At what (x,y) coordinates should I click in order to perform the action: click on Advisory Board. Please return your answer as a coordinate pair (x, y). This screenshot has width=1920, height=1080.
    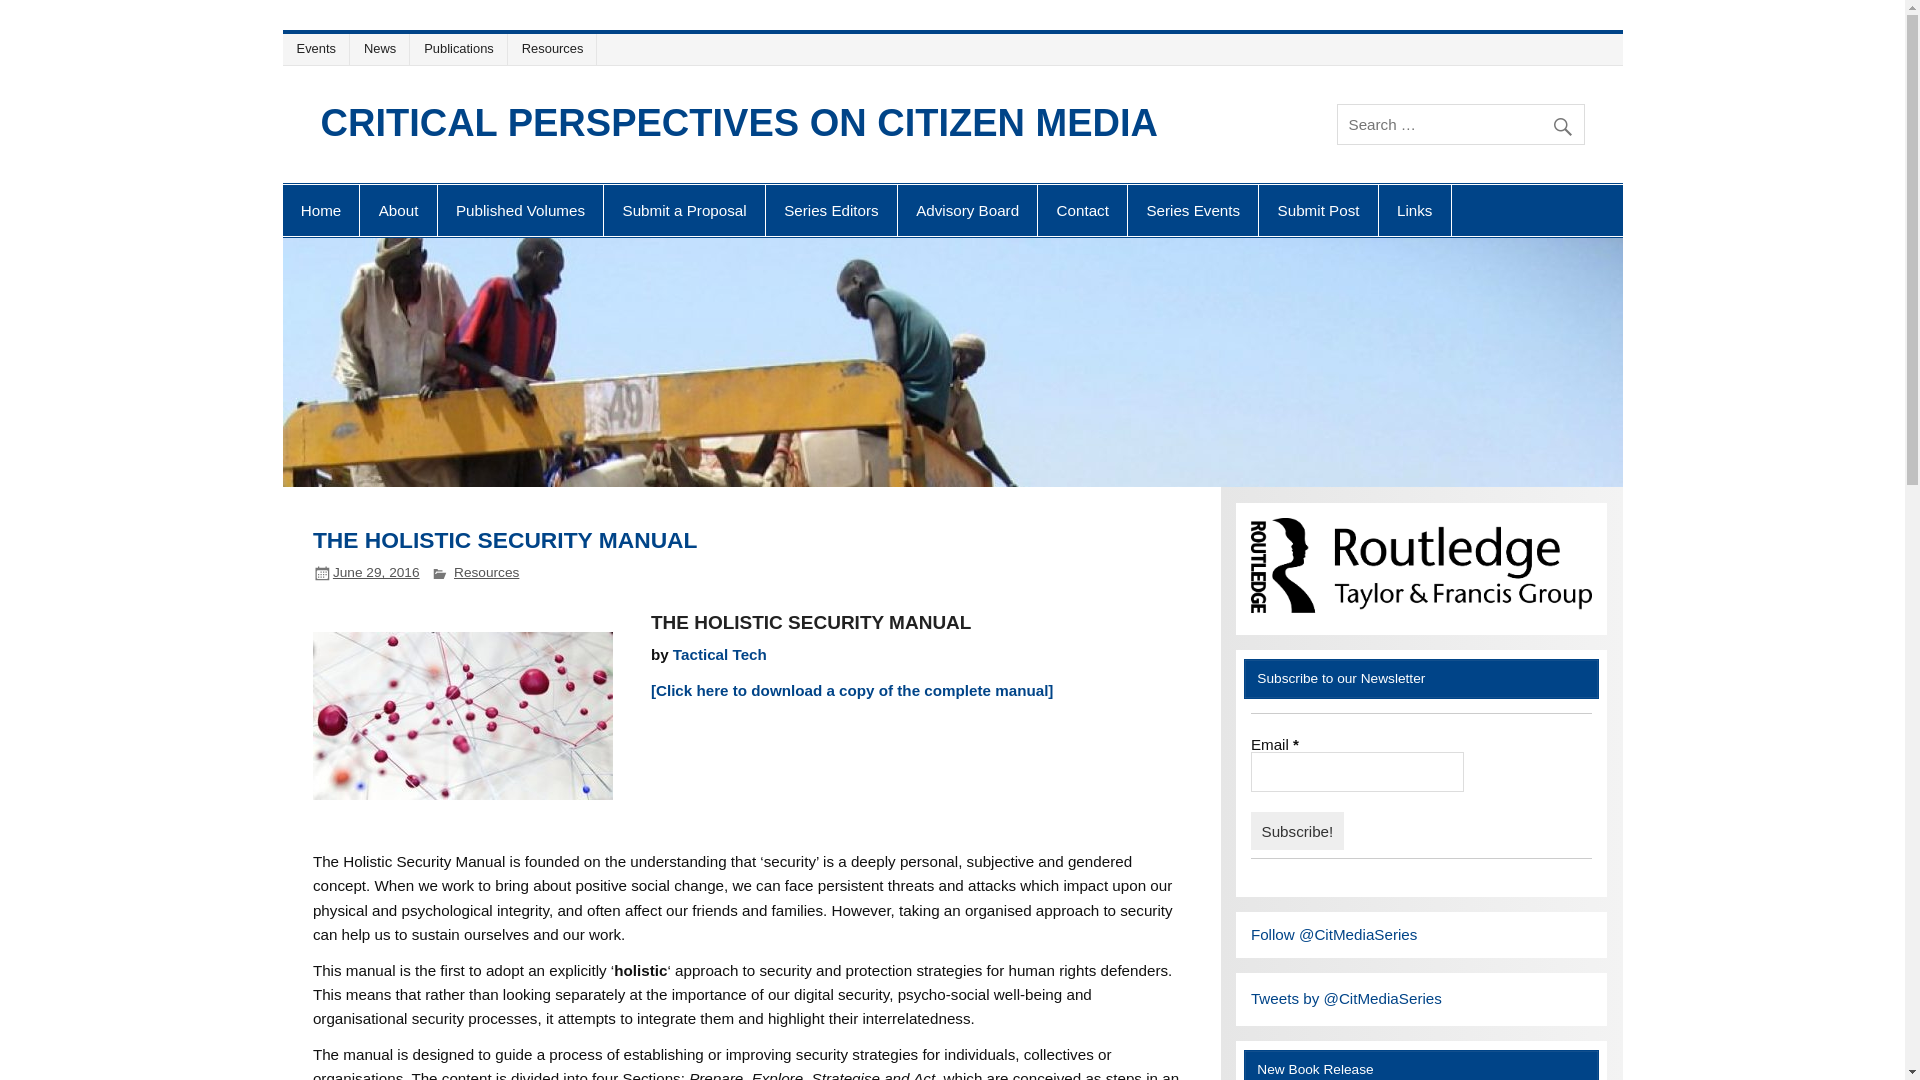
    Looking at the image, I should click on (967, 210).